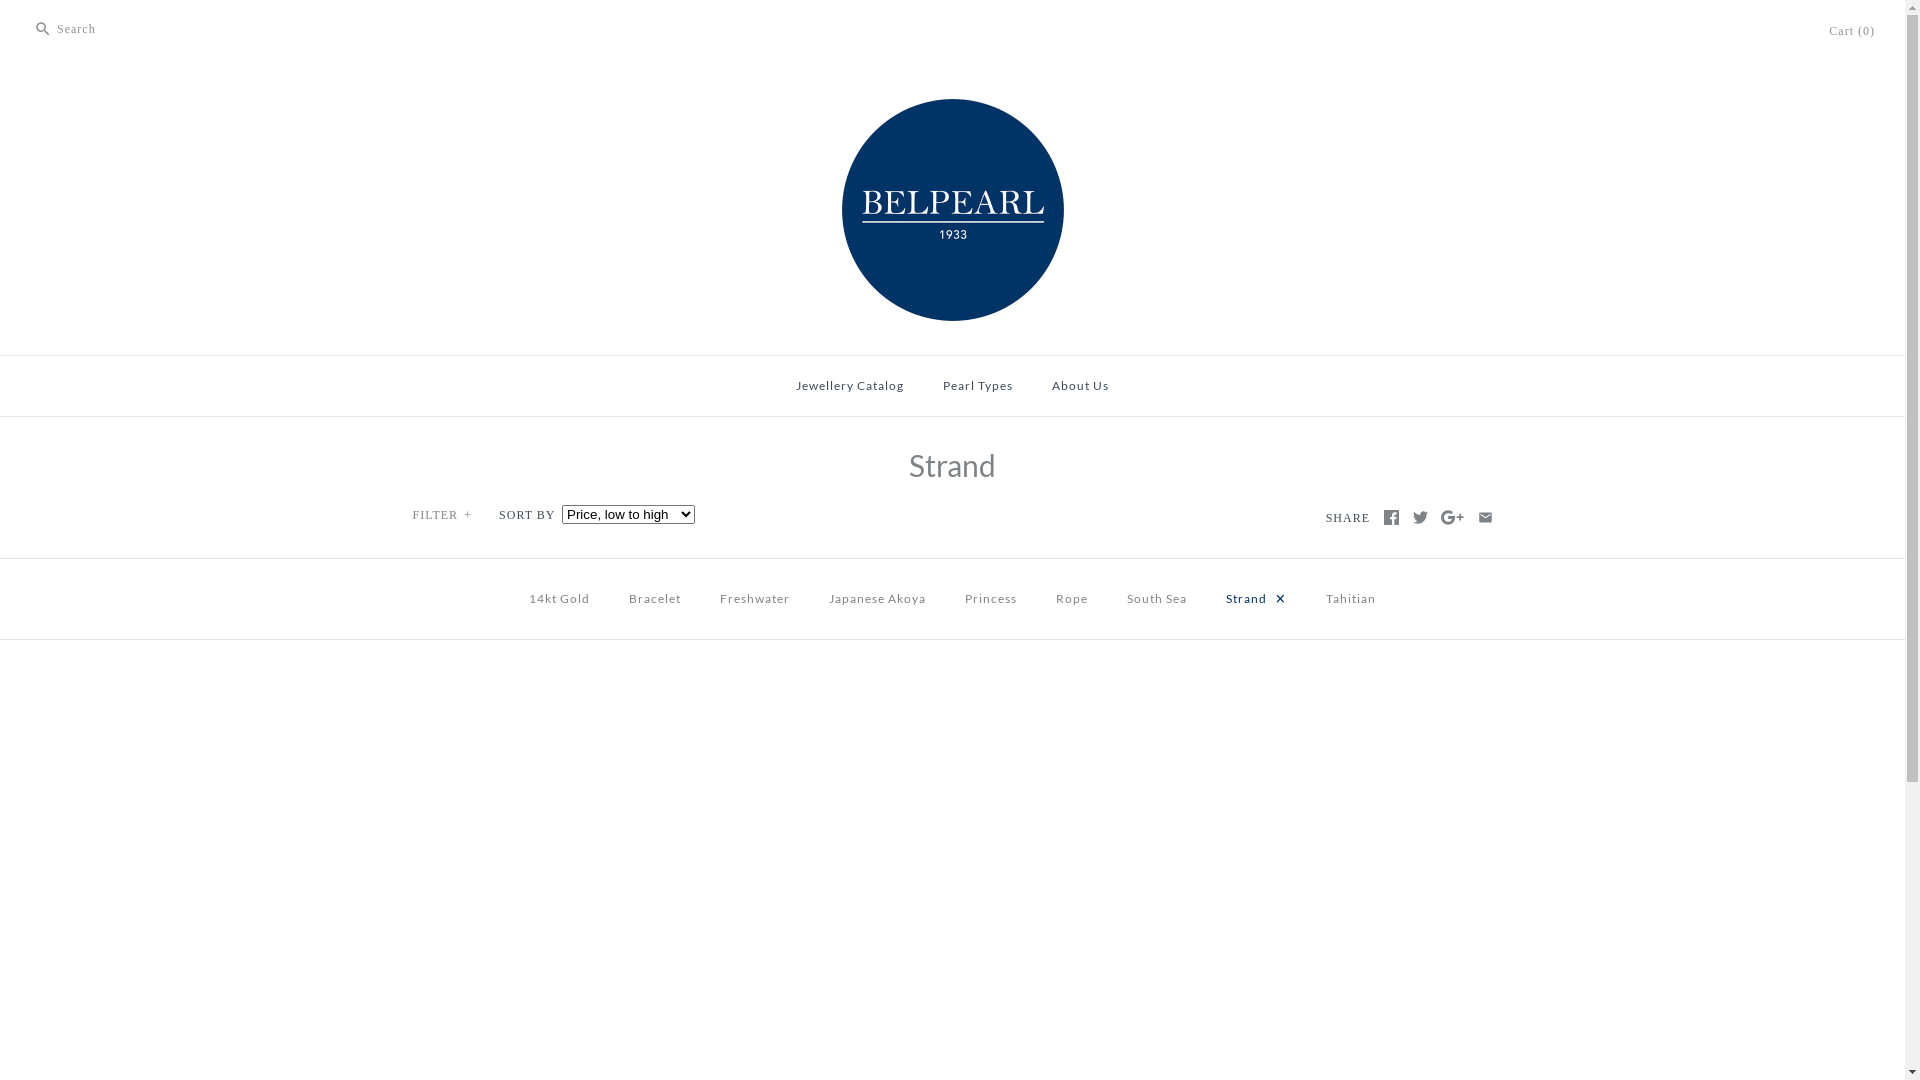  Describe the element at coordinates (1072, 598) in the screenshot. I see `Rope` at that location.